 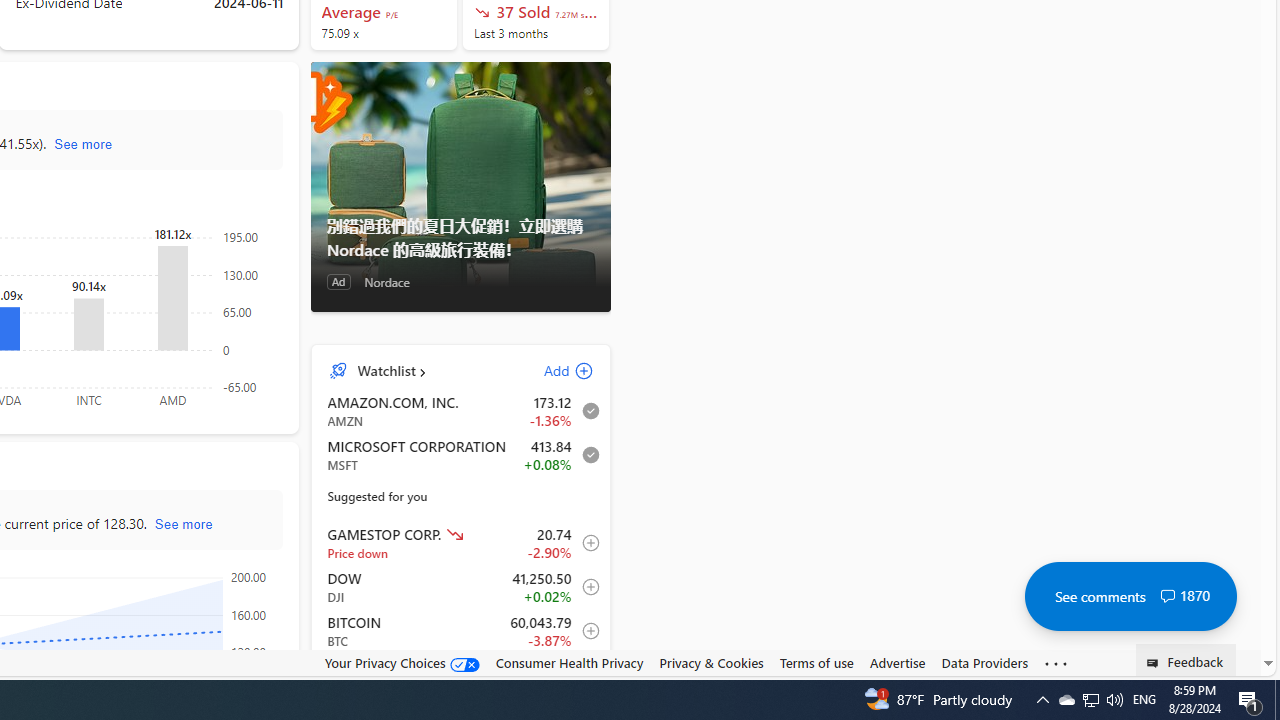 What do you see at coordinates (402, 662) in the screenshot?
I see `Your Privacy Choices` at bounding box center [402, 662].